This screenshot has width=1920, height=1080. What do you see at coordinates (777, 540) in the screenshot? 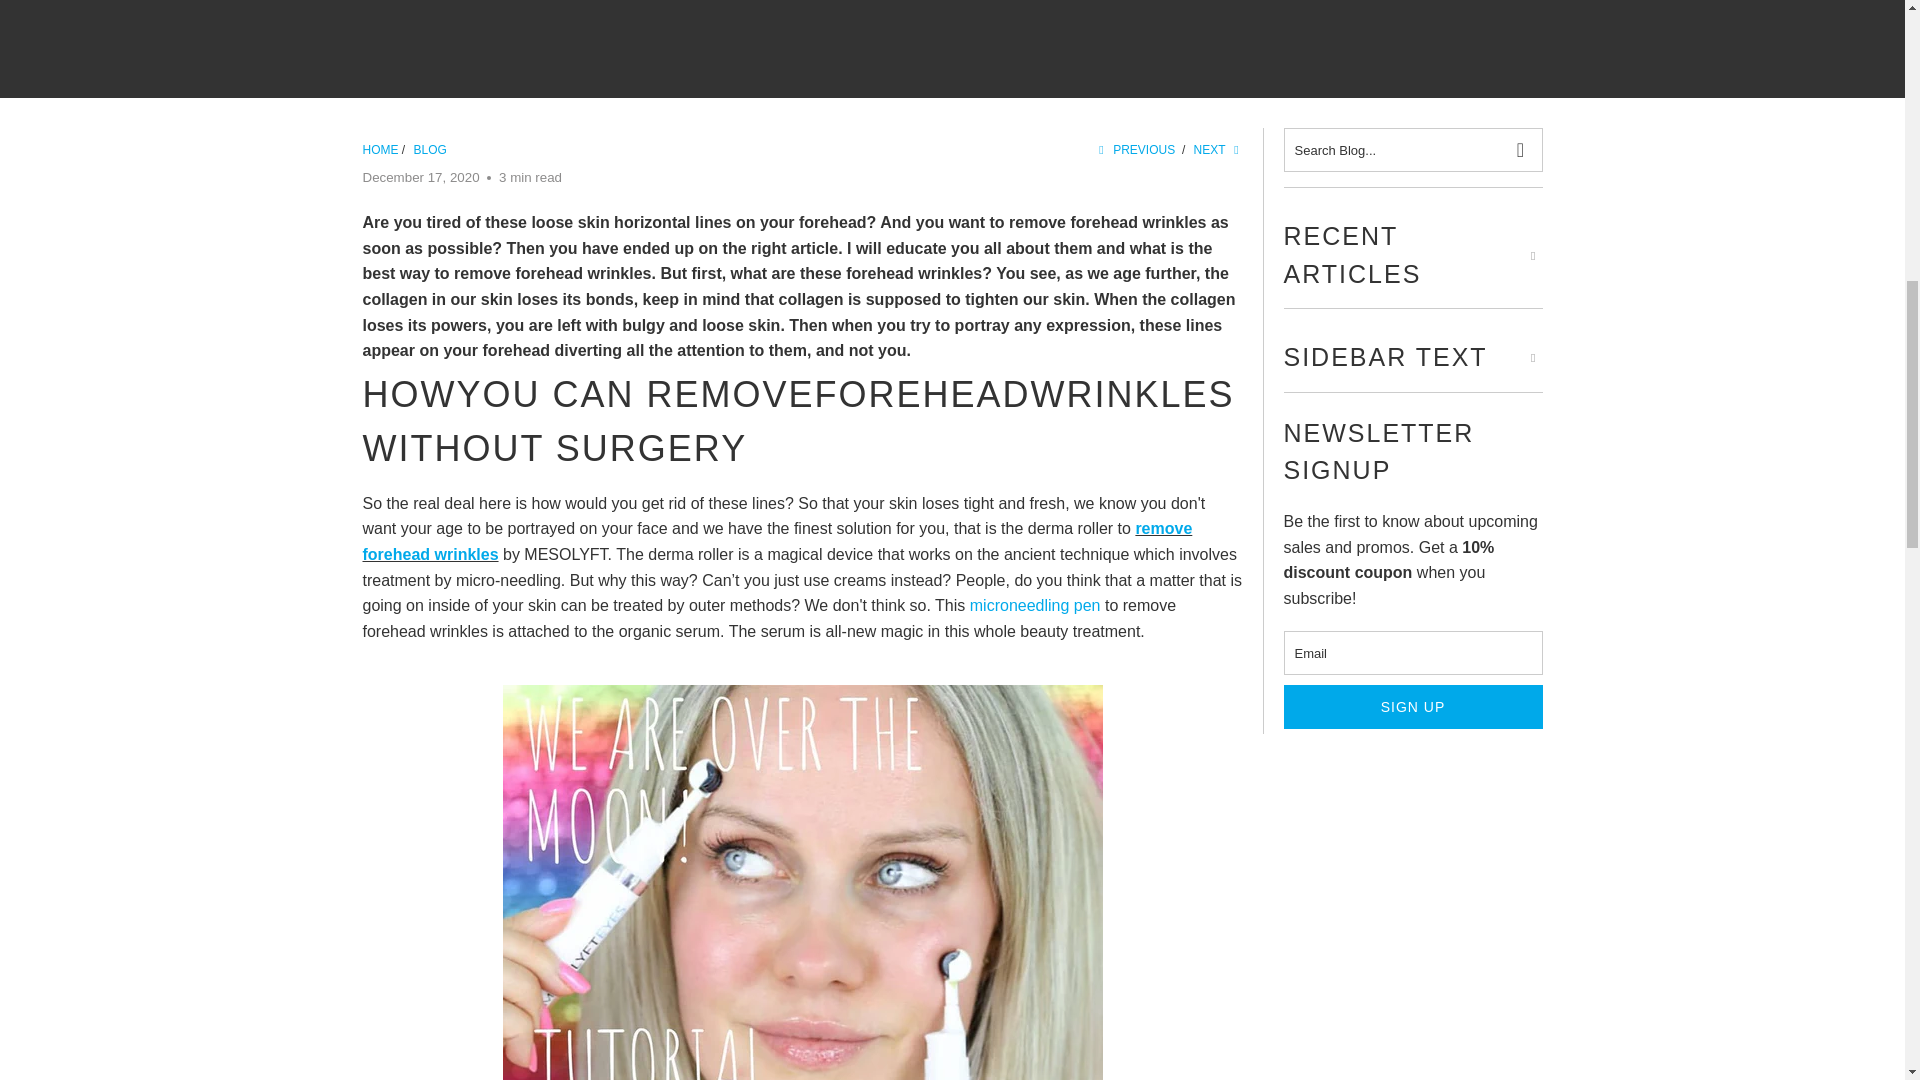
I see `remove forehead wrinkles` at bounding box center [777, 540].